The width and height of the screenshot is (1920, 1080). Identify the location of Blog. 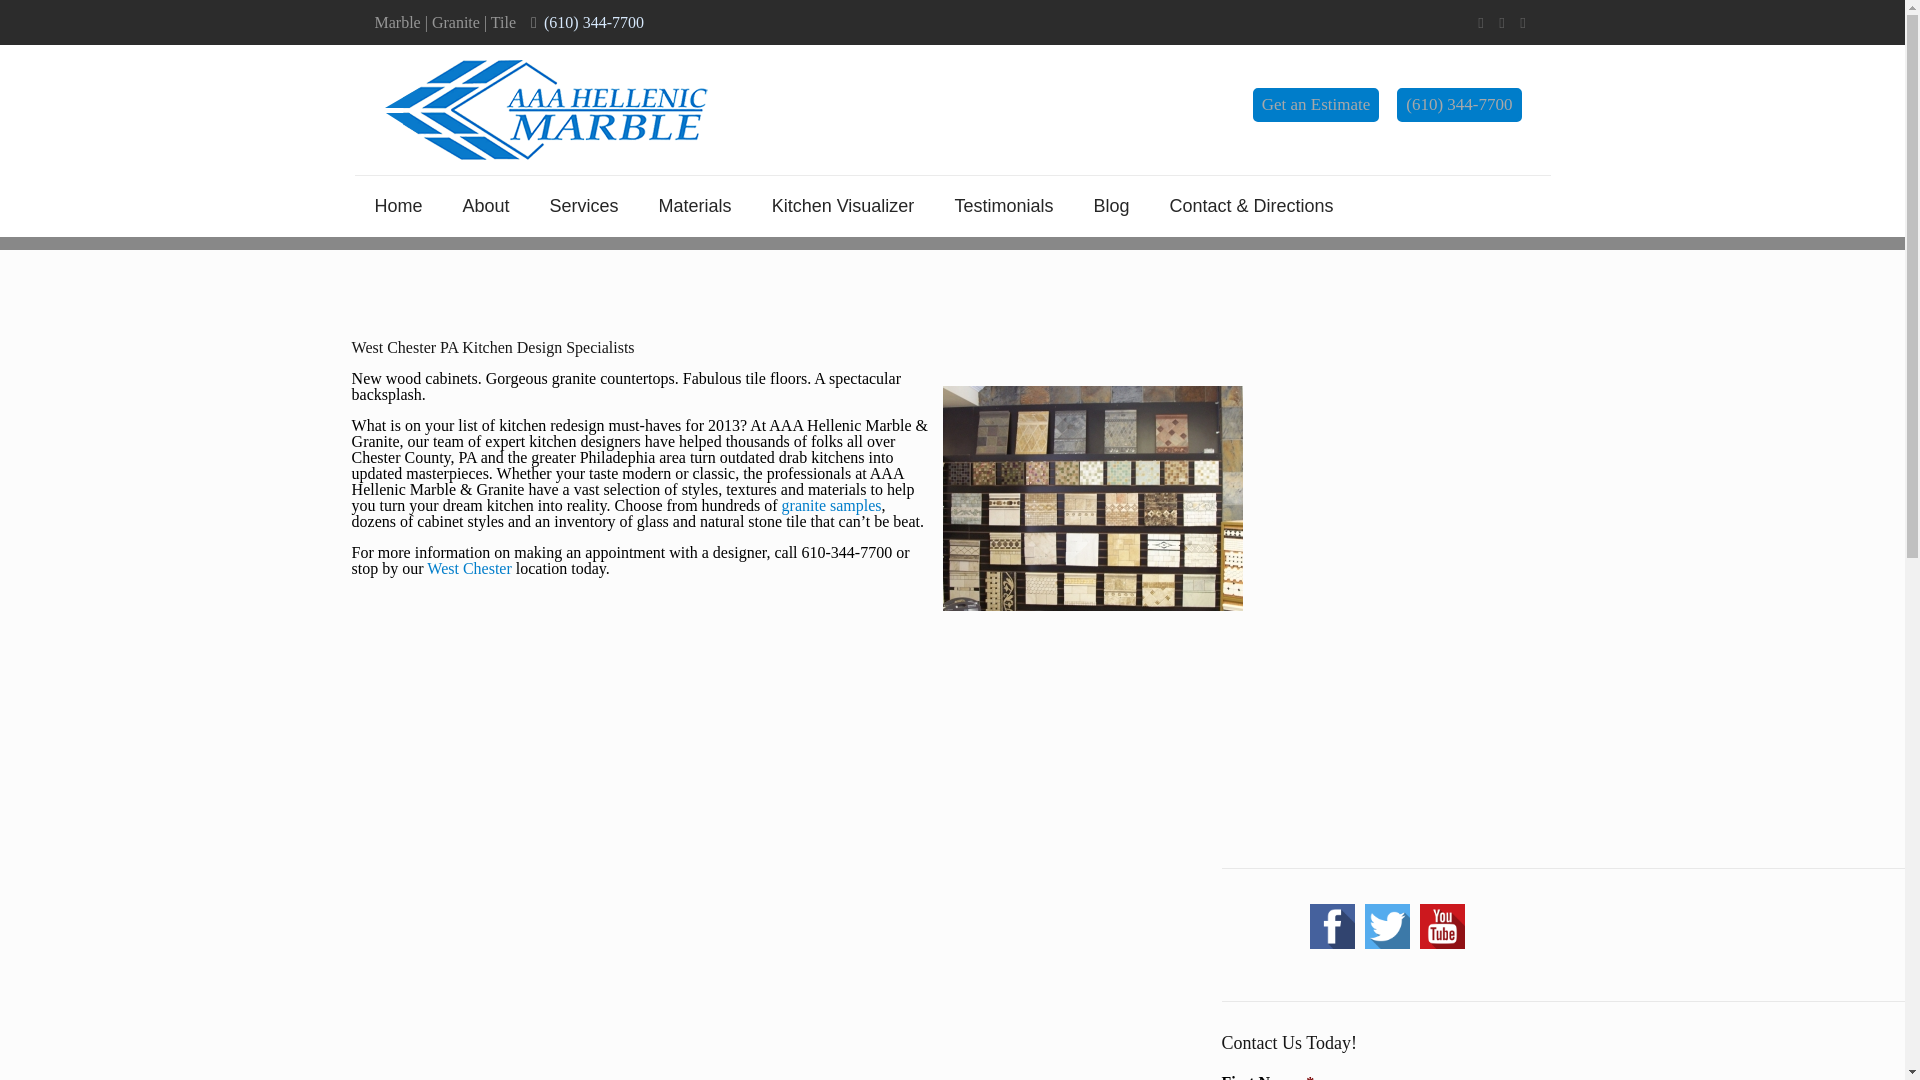
(1110, 206).